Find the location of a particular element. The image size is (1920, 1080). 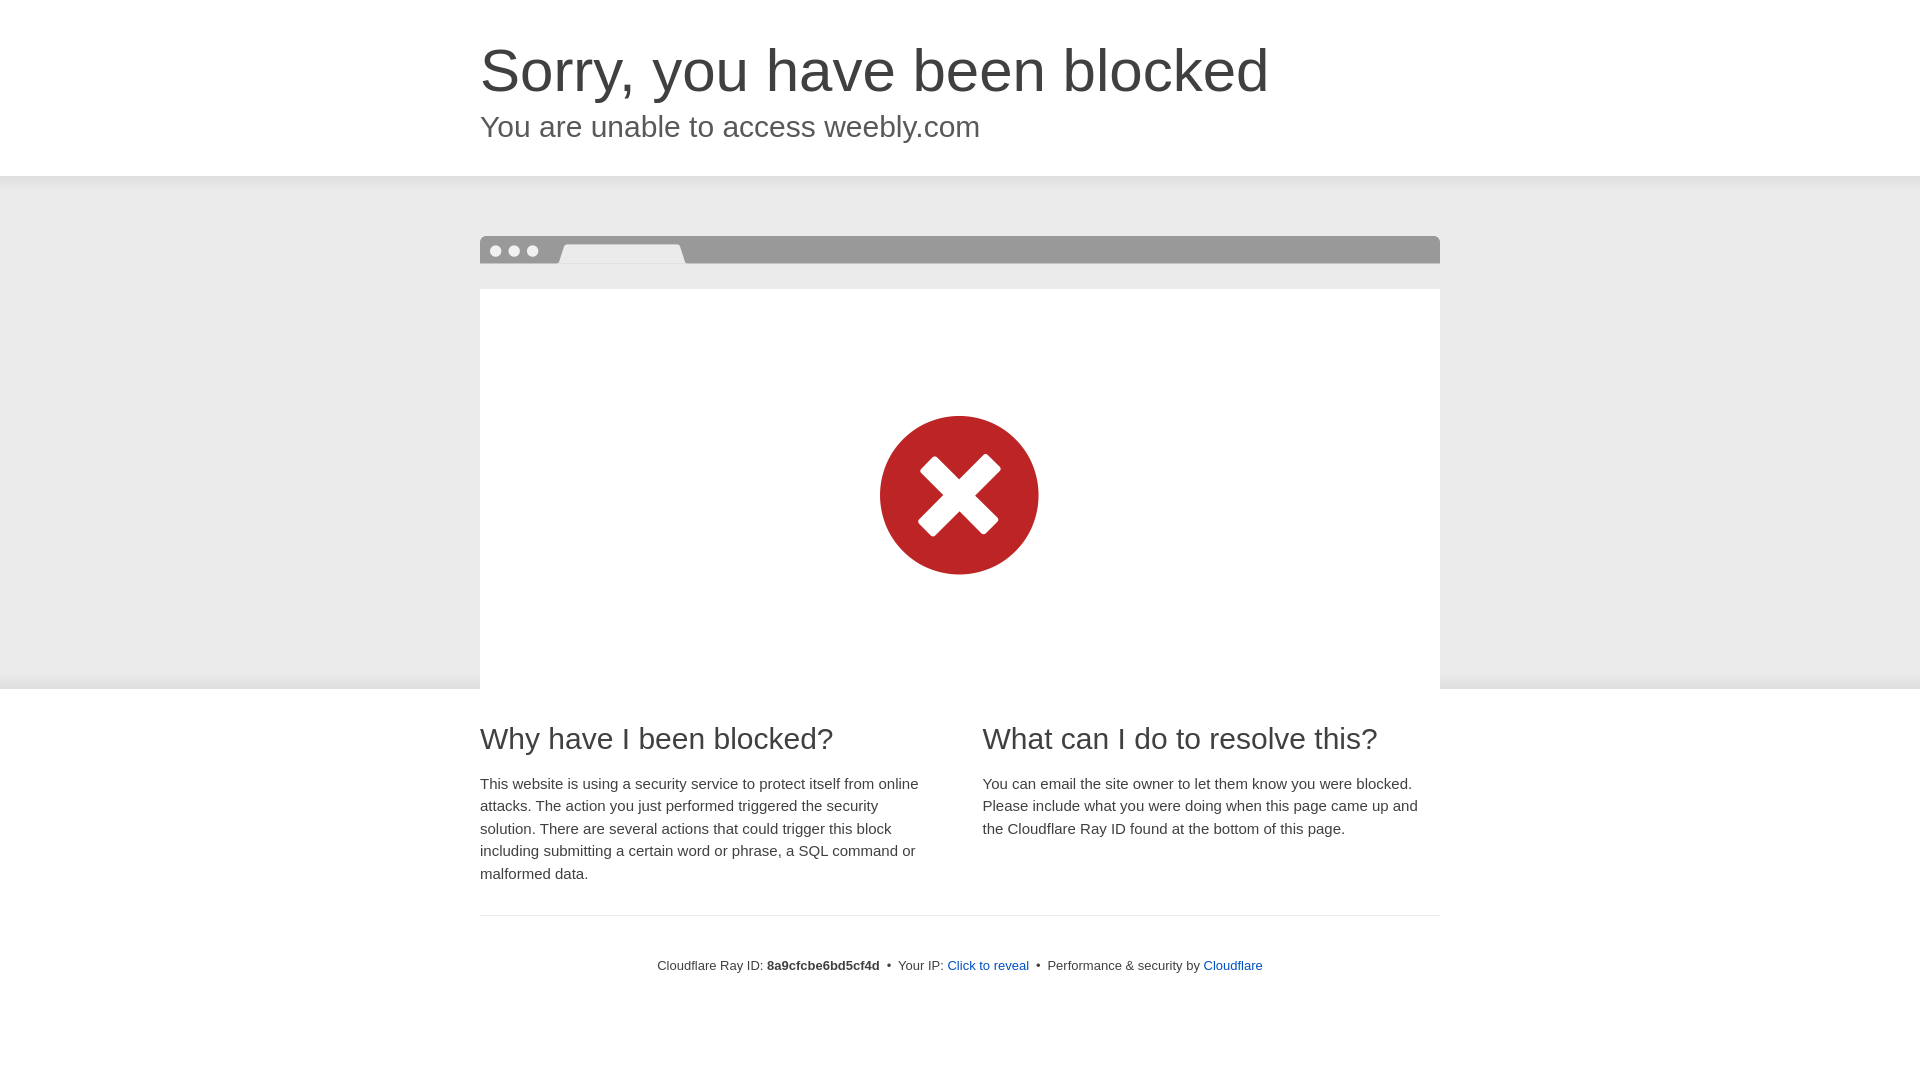

Click to reveal is located at coordinates (988, 966).